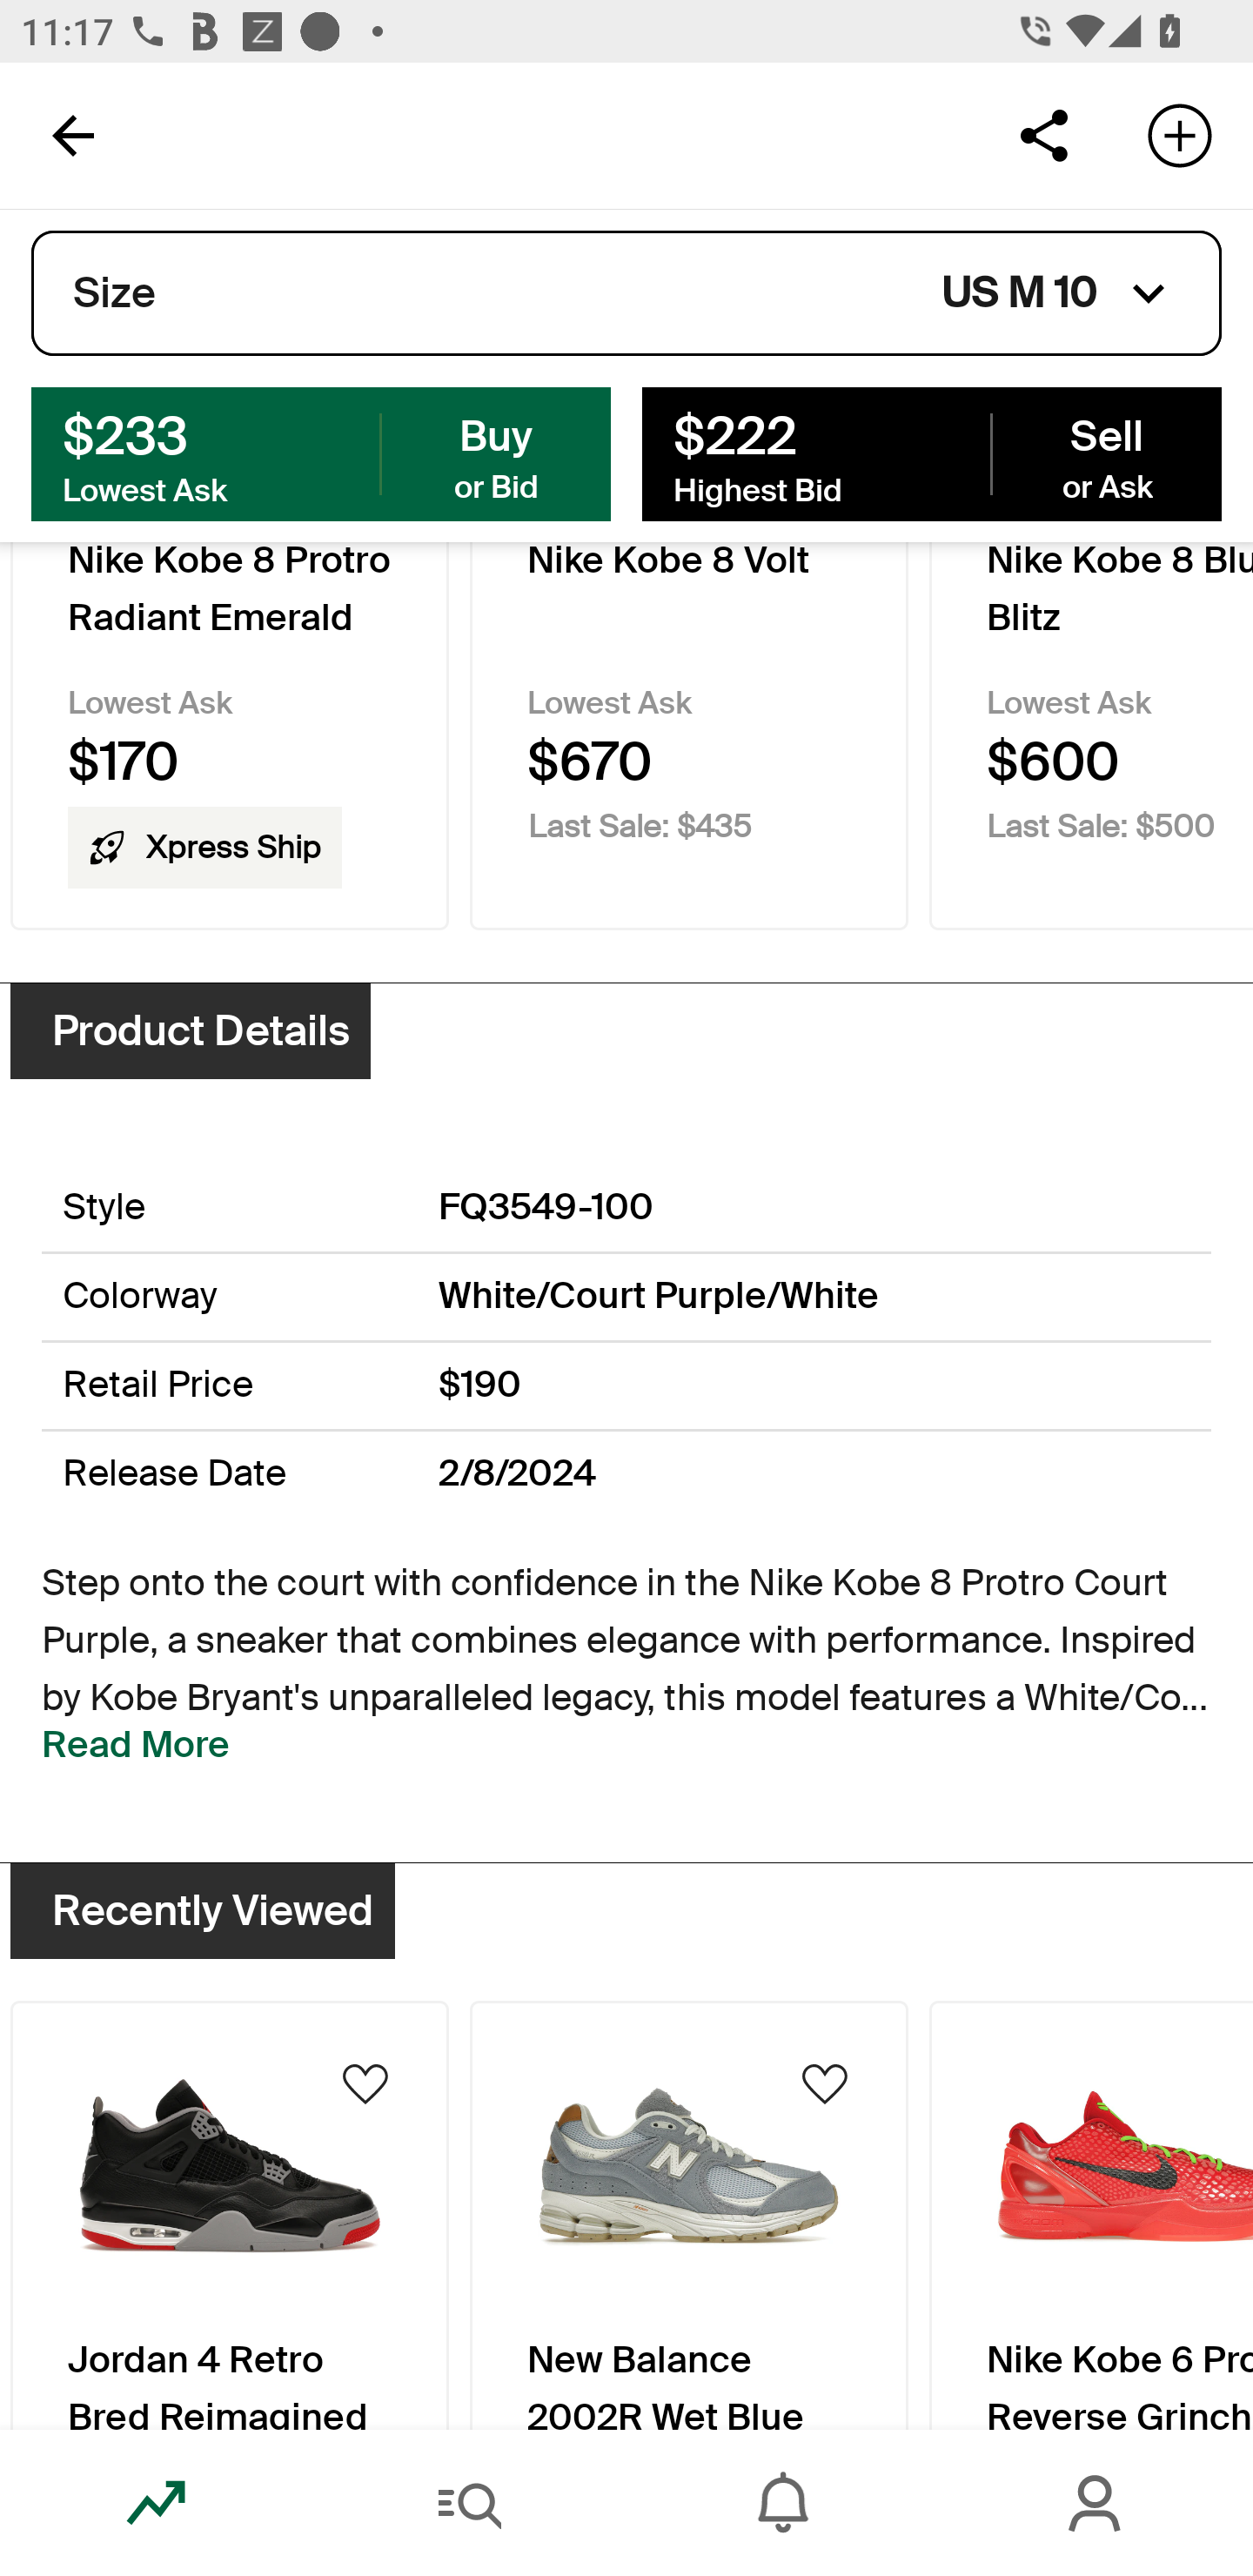 This screenshot has width=1253, height=2576. What do you see at coordinates (626, 293) in the screenshot?
I see `Size US M 10` at bounding box center [626, 293].